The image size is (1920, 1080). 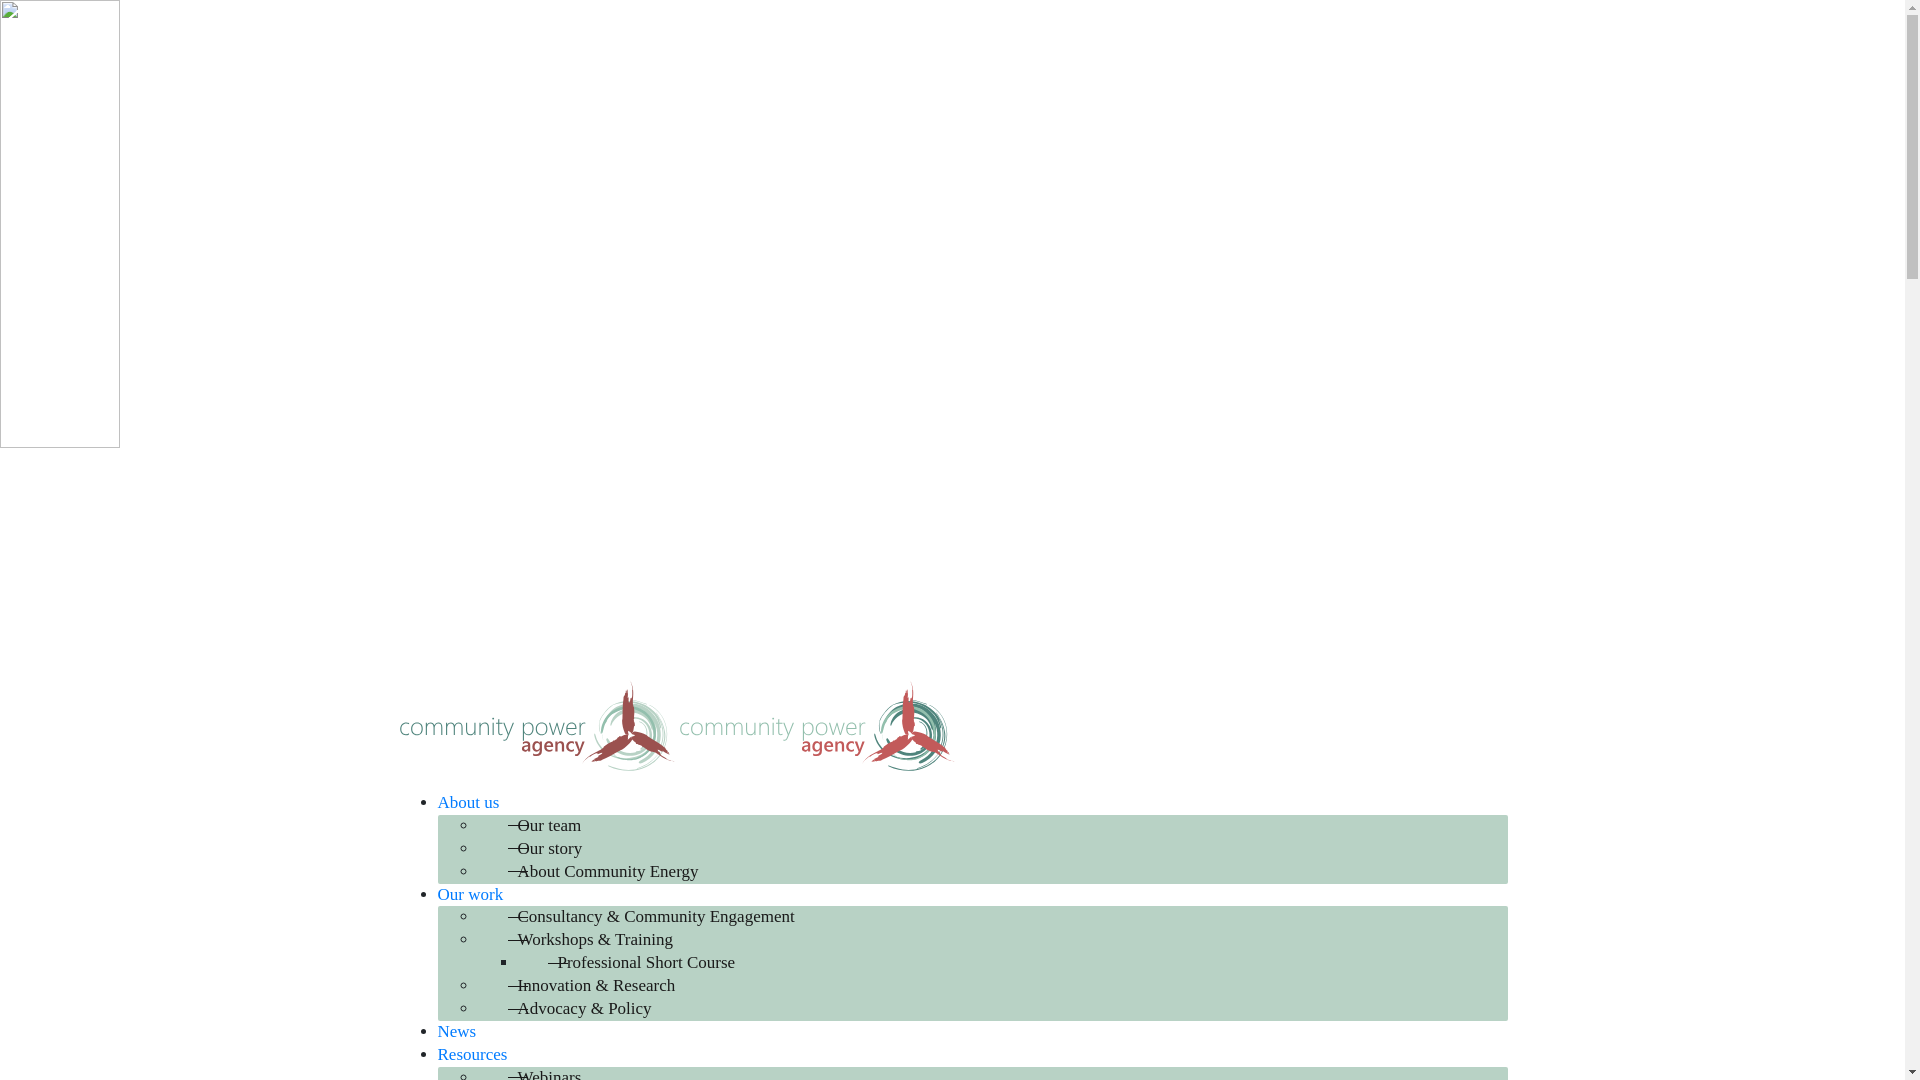 I want to click on Advocacy & Policy, so click(x=1013, y=1010).